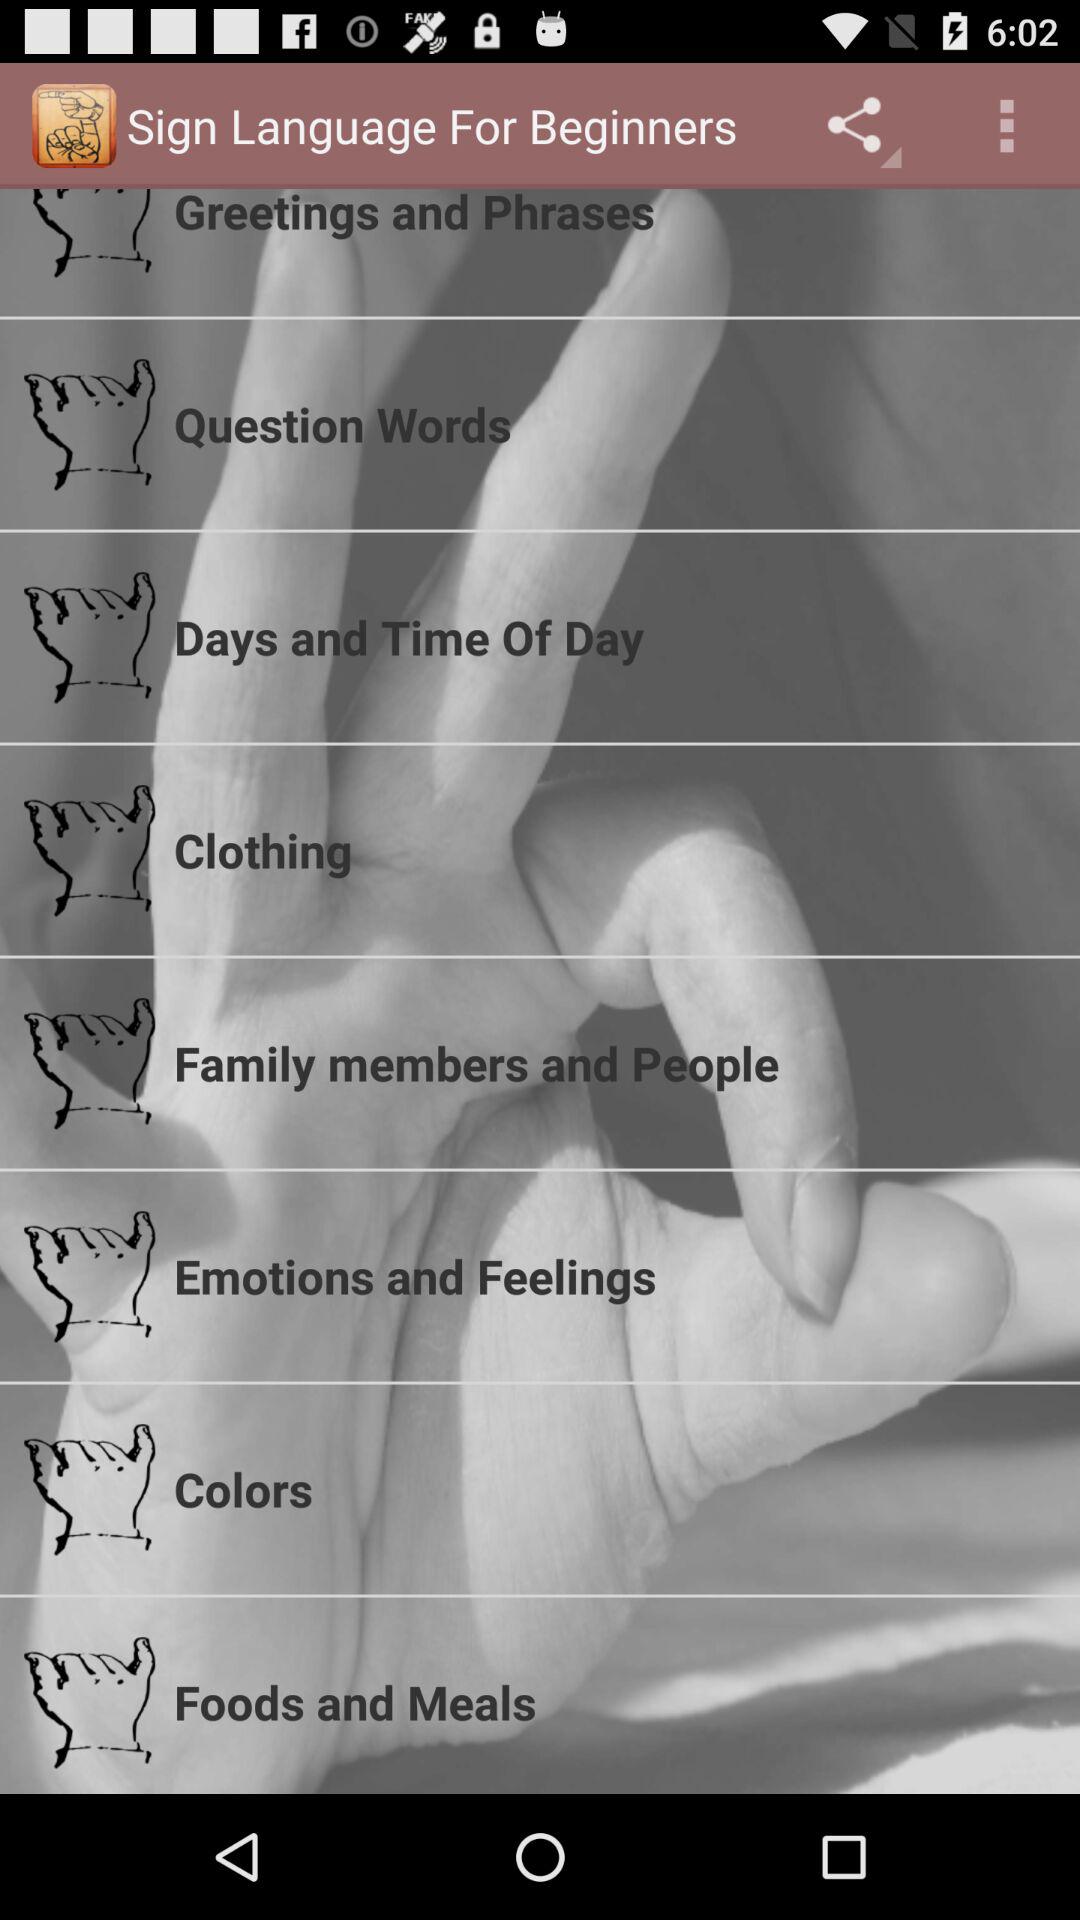 This screenshot has width=1080, height=1920. I want to click on scroll until the family members and, so click(615, 1063).